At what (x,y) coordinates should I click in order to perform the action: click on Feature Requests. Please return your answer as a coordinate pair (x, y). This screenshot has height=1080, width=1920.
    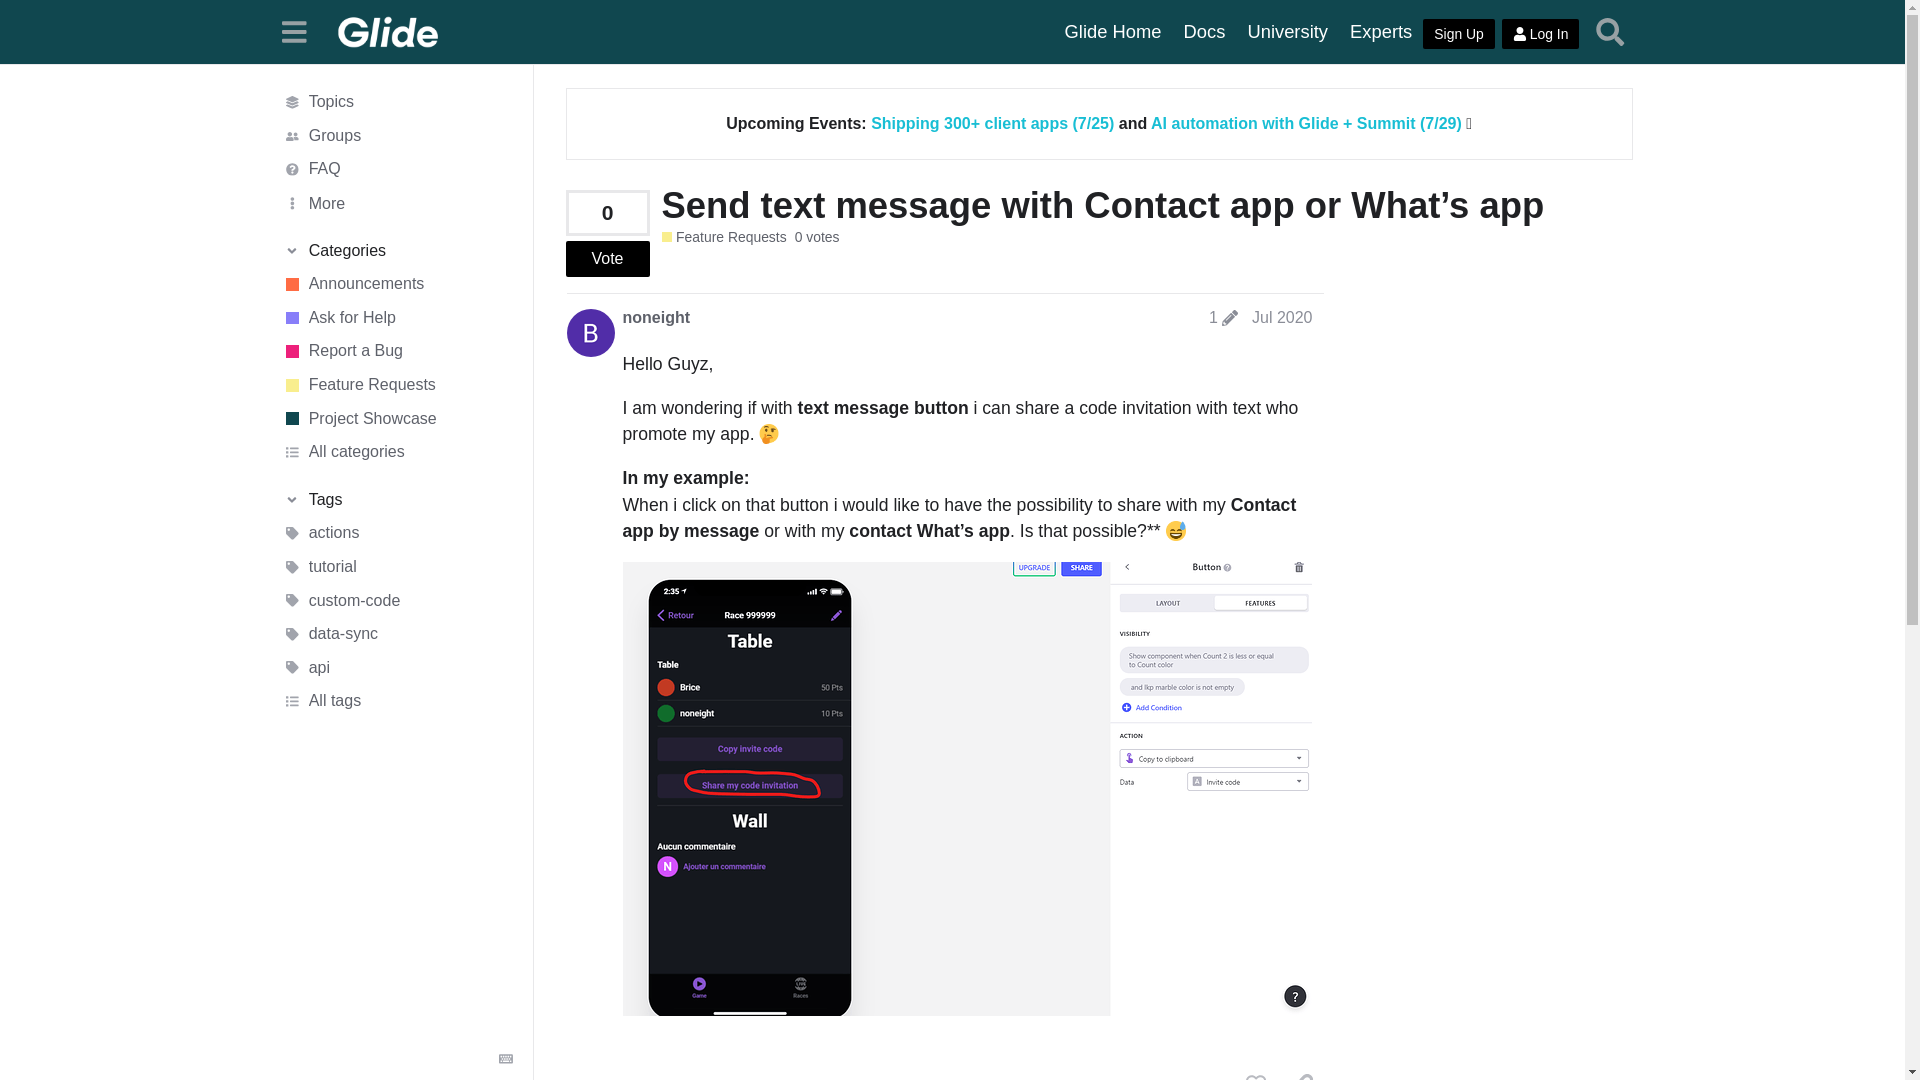
    Looking at the image, I should click on (397, 384).